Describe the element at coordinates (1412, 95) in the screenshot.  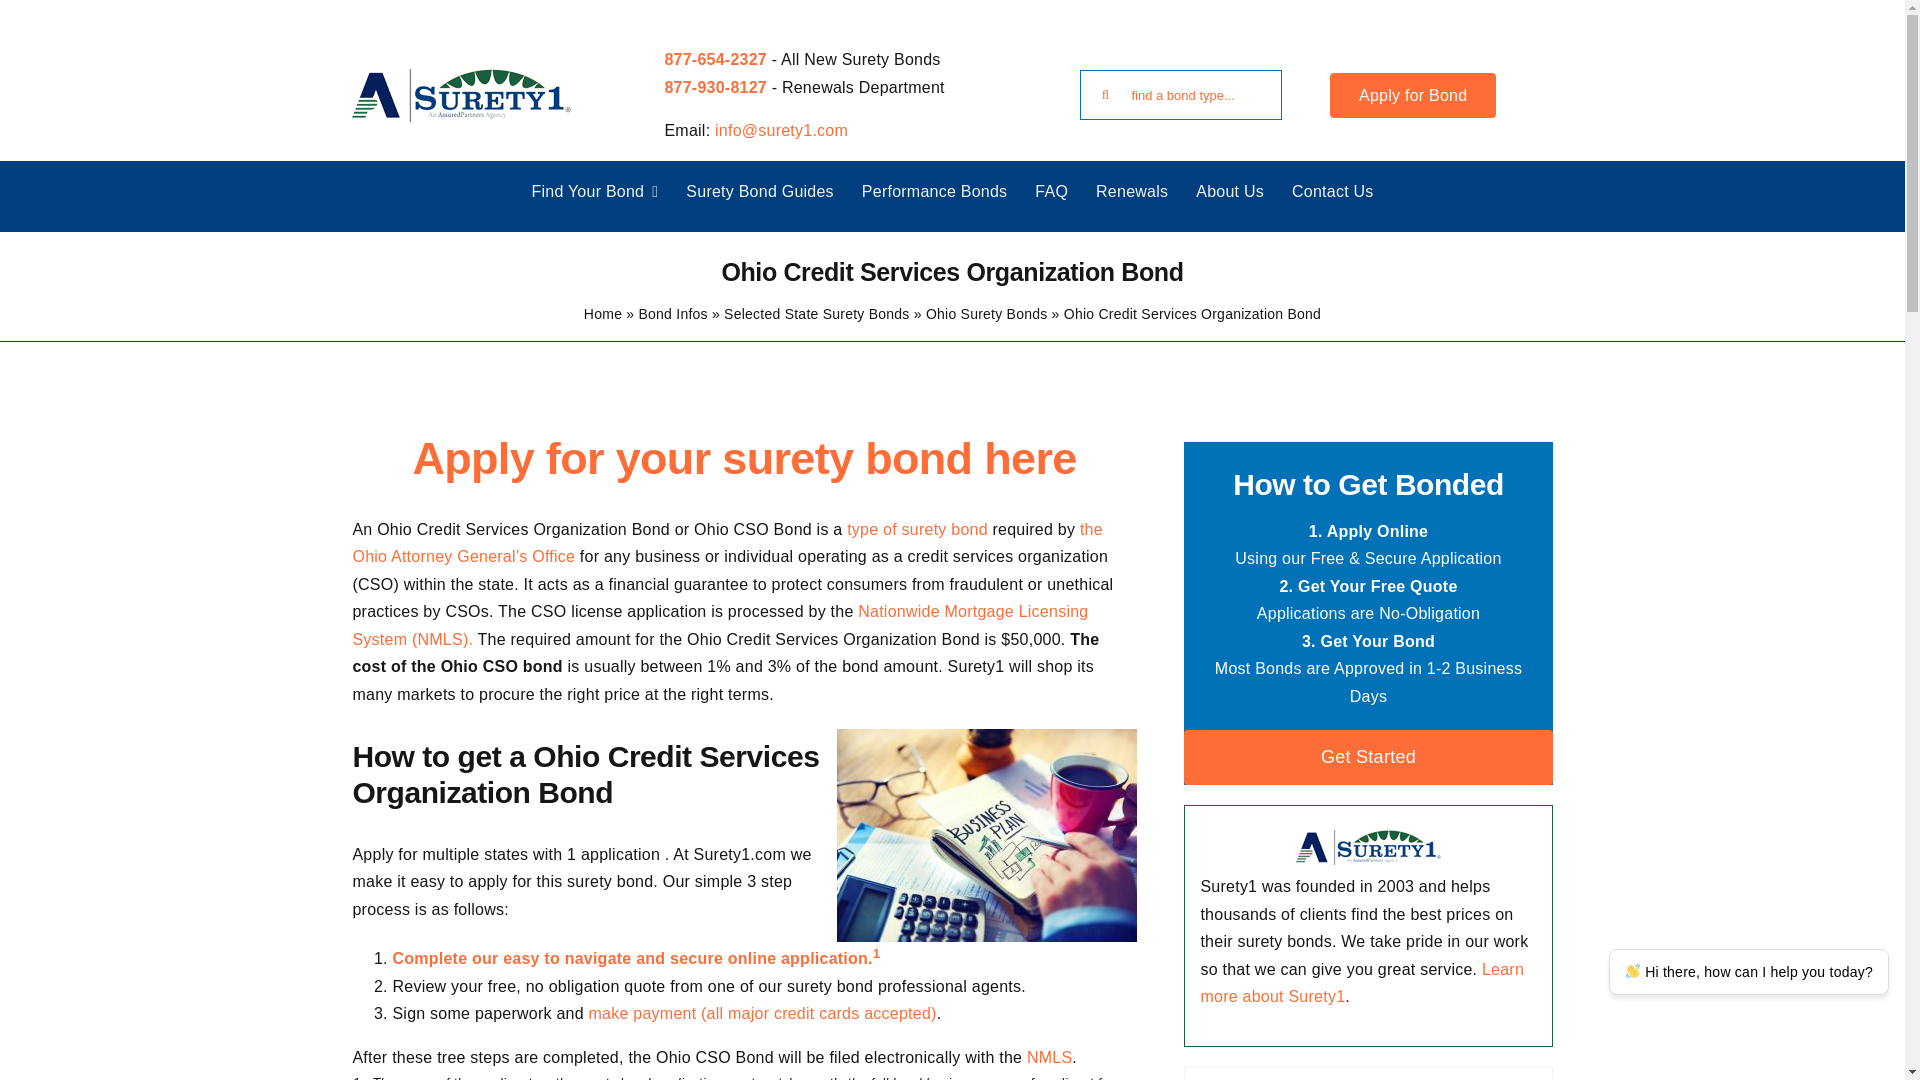
I see `Apply for Bond` at that location.